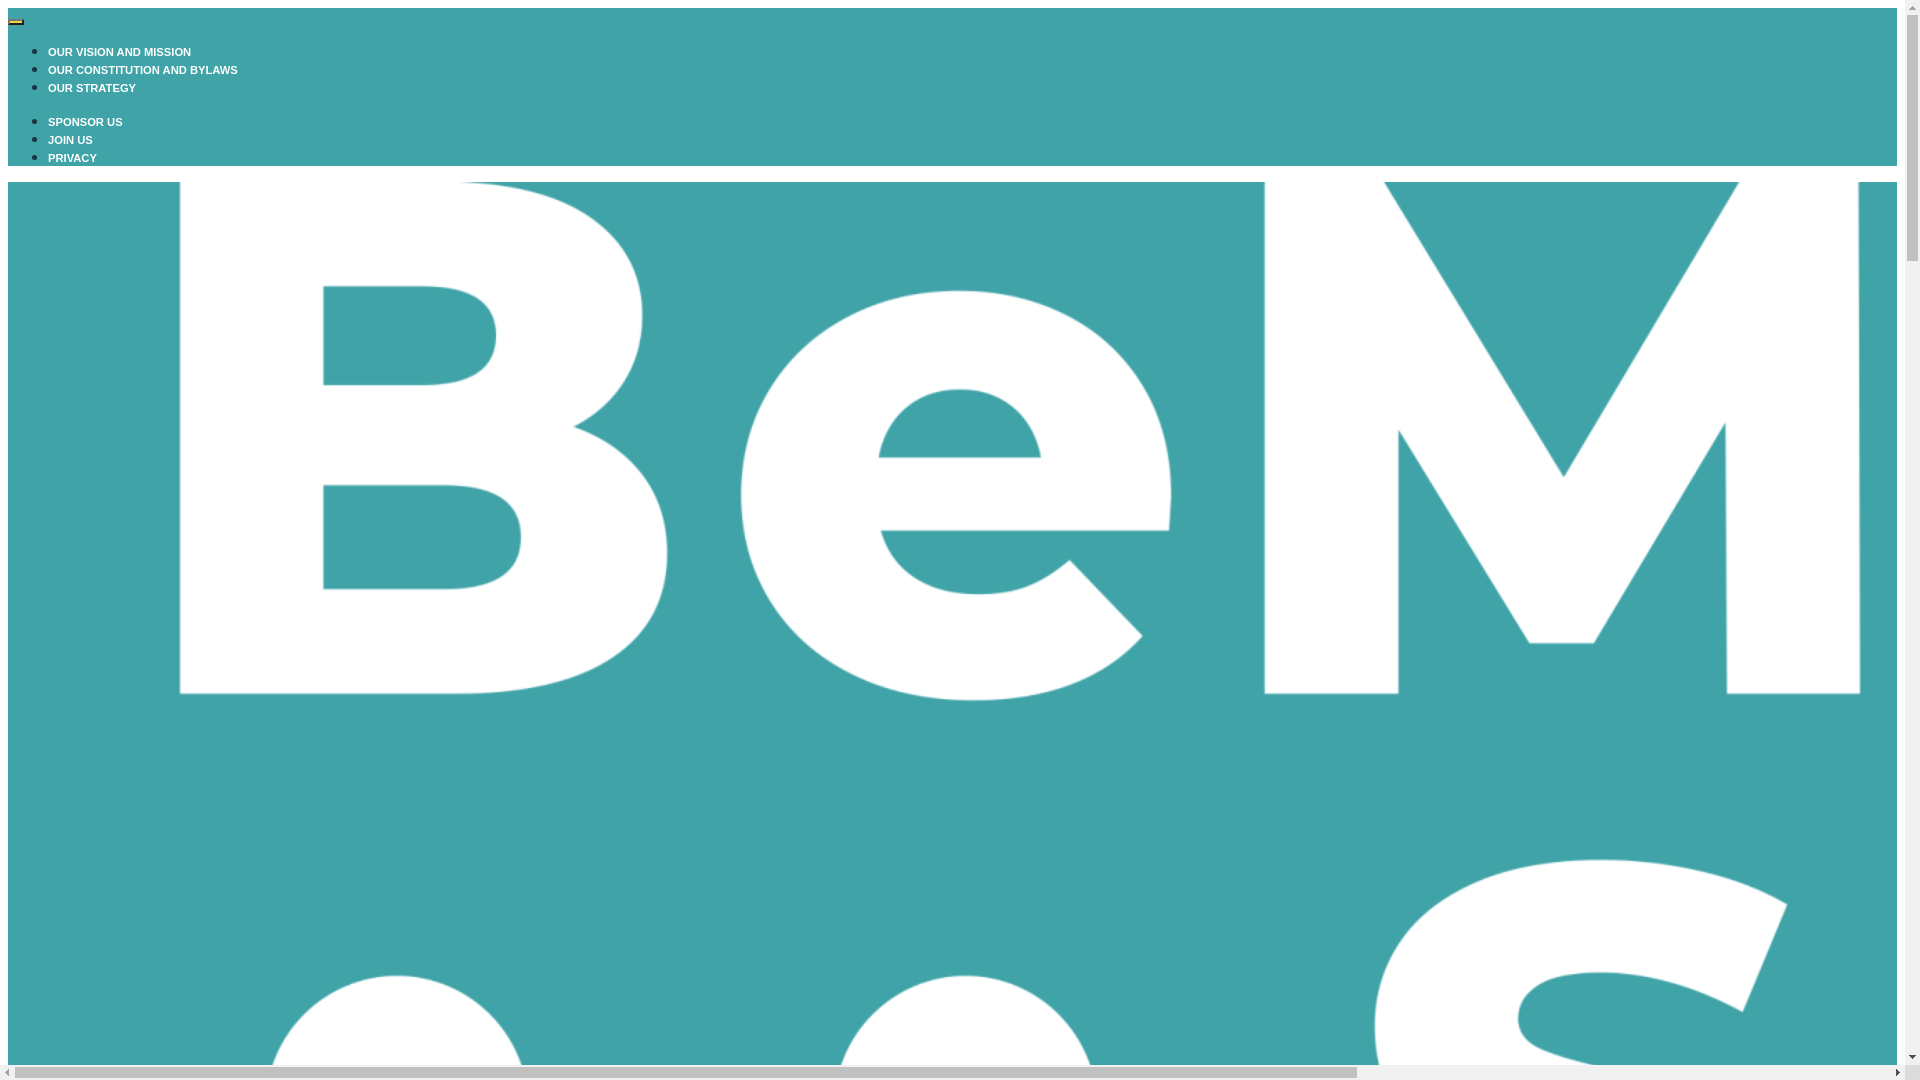 This screenshot has height=1080, width=1920. I want to click on SPONSOR US, so click(85, 122).